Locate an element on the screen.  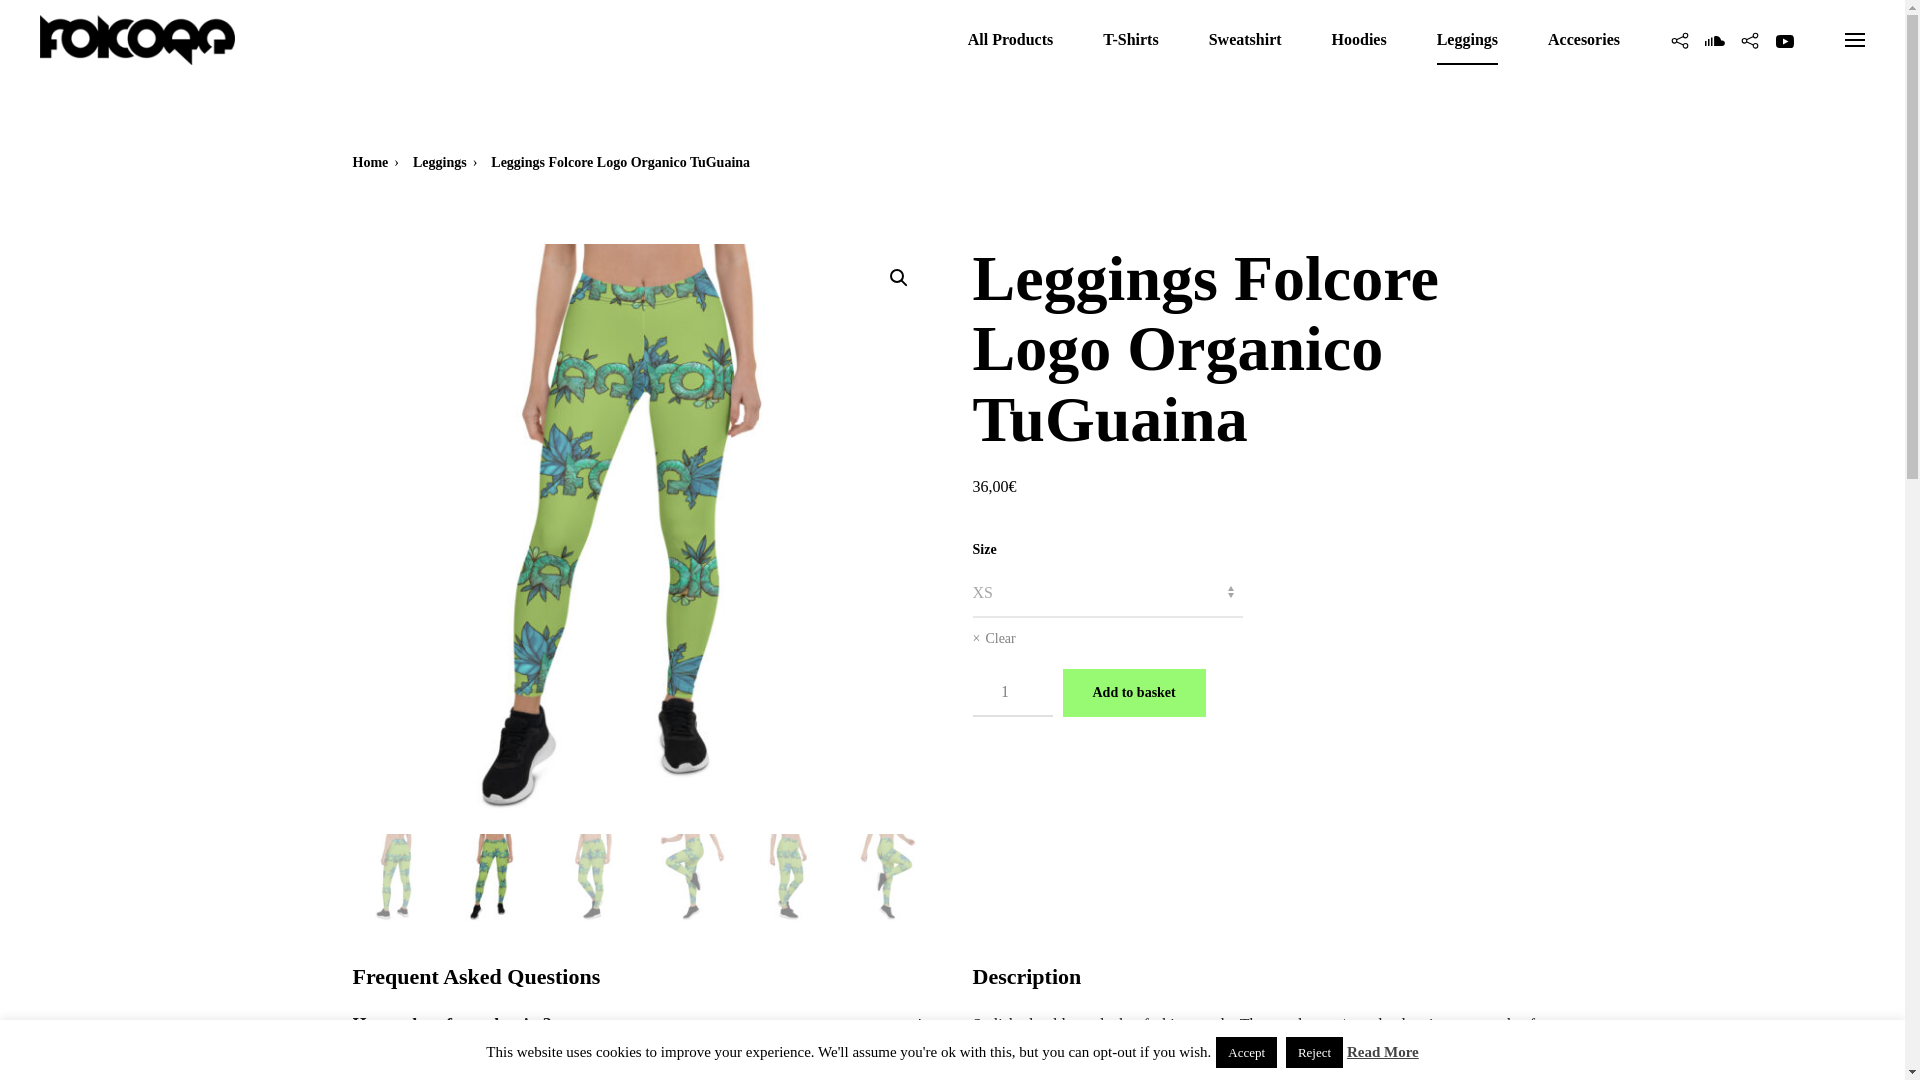
How to buy from the site? is located at coordinates (641, 1025).